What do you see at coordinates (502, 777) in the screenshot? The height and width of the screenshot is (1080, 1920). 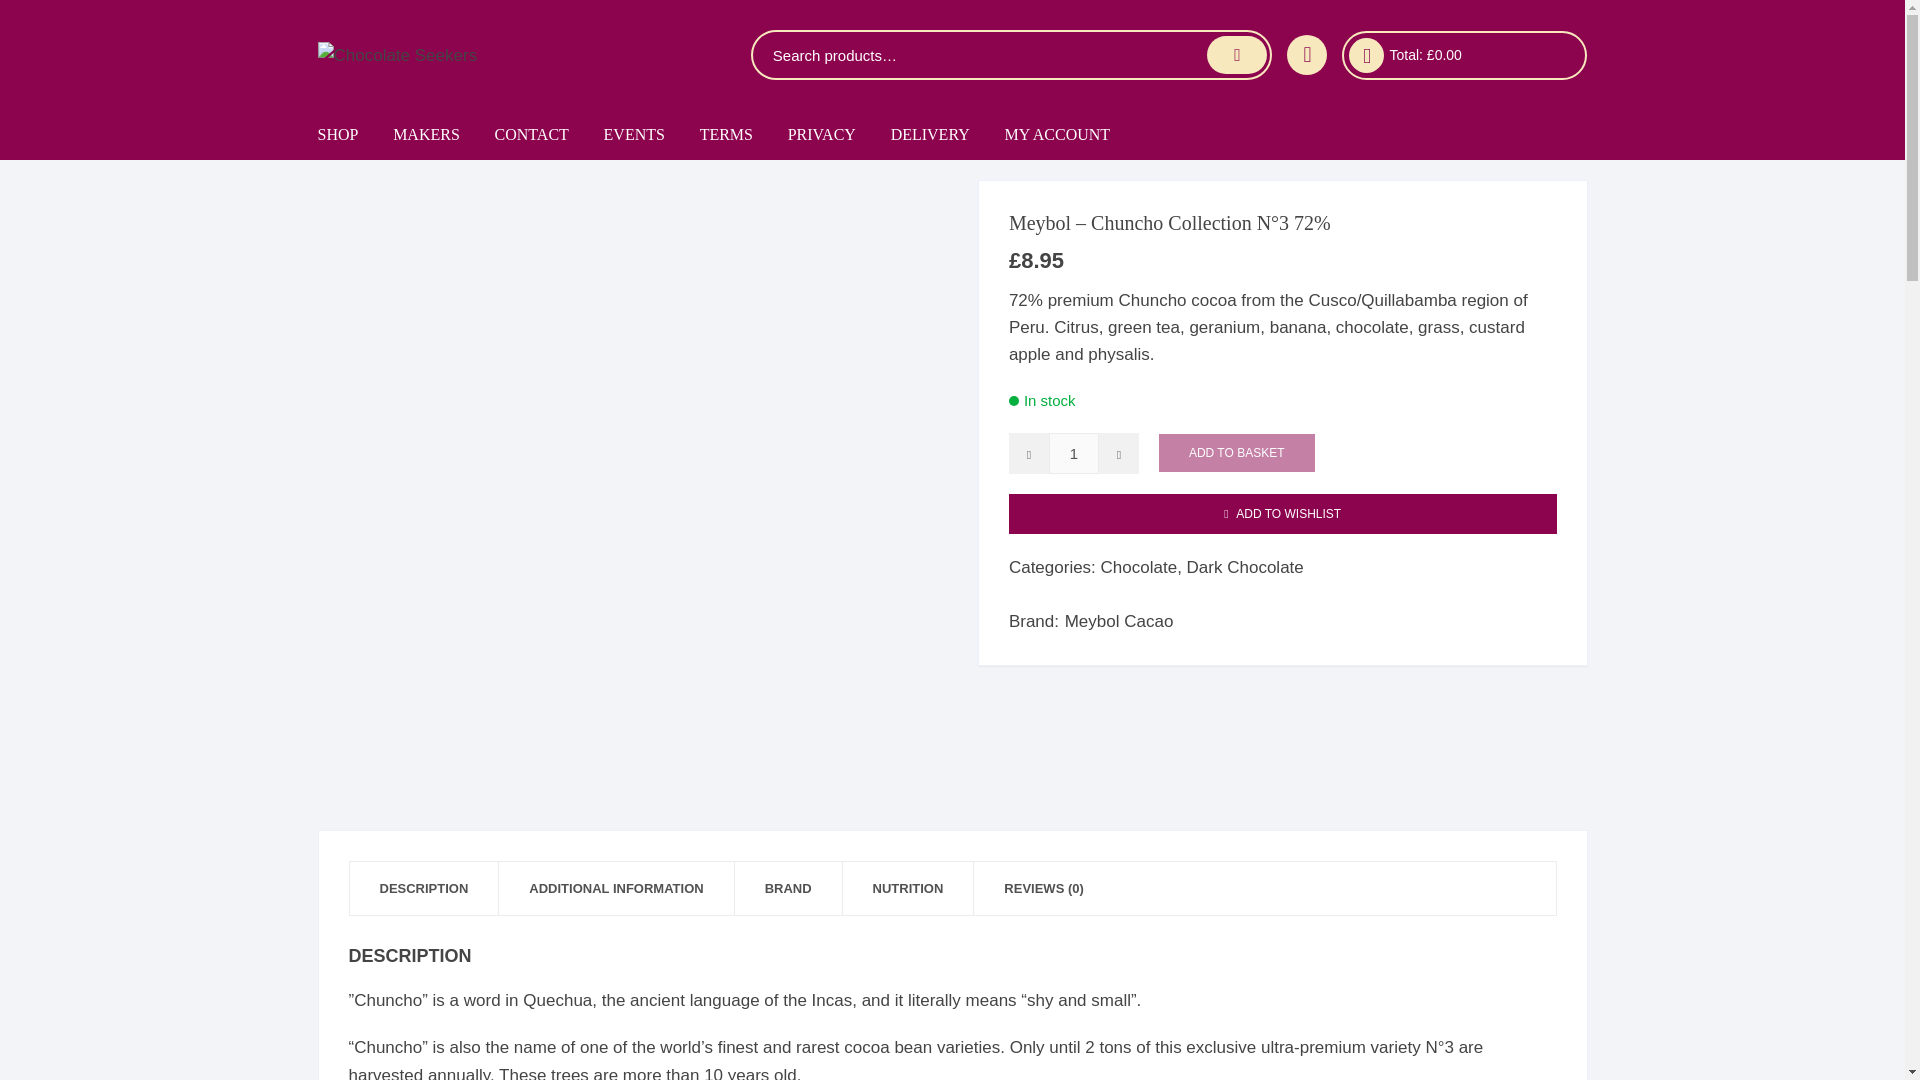 I see `Friis-Holm` at bounding box center [502, 777].